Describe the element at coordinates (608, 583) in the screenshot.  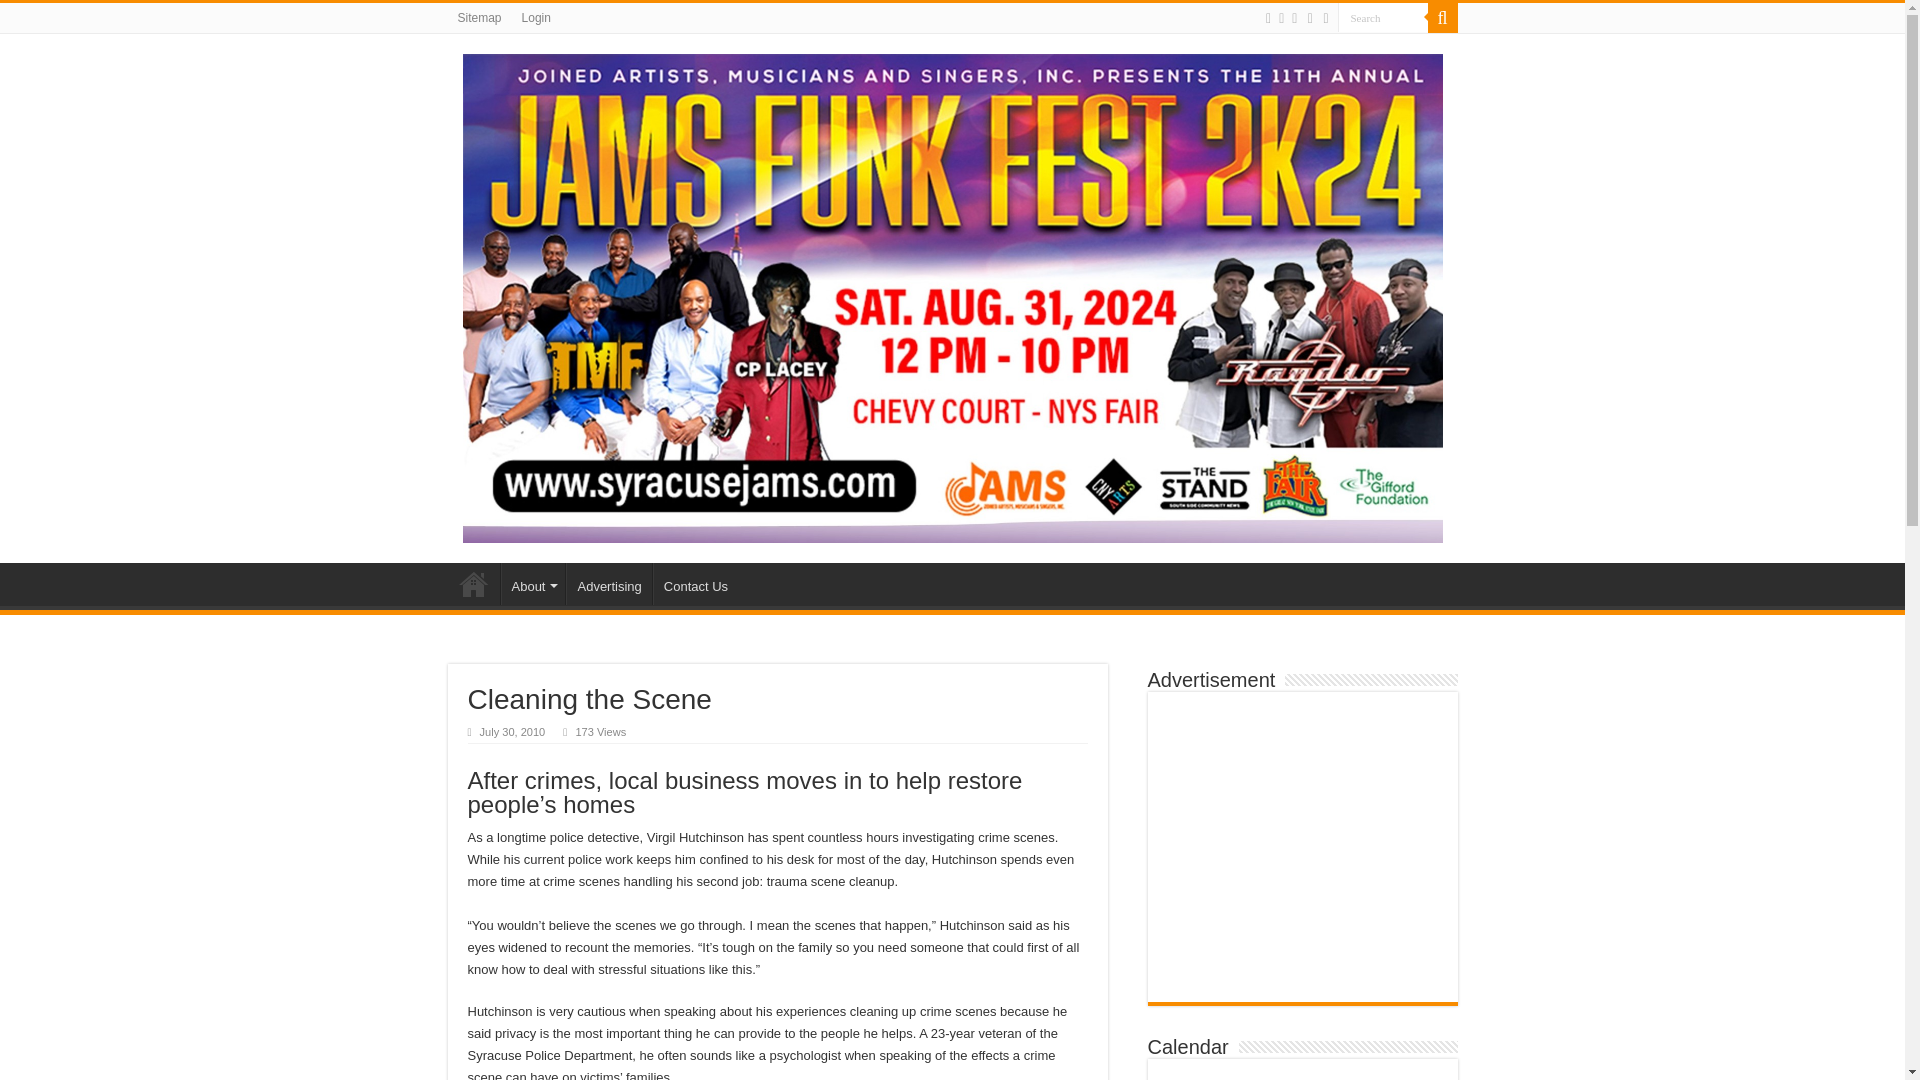
I see `Advertising` at that location.